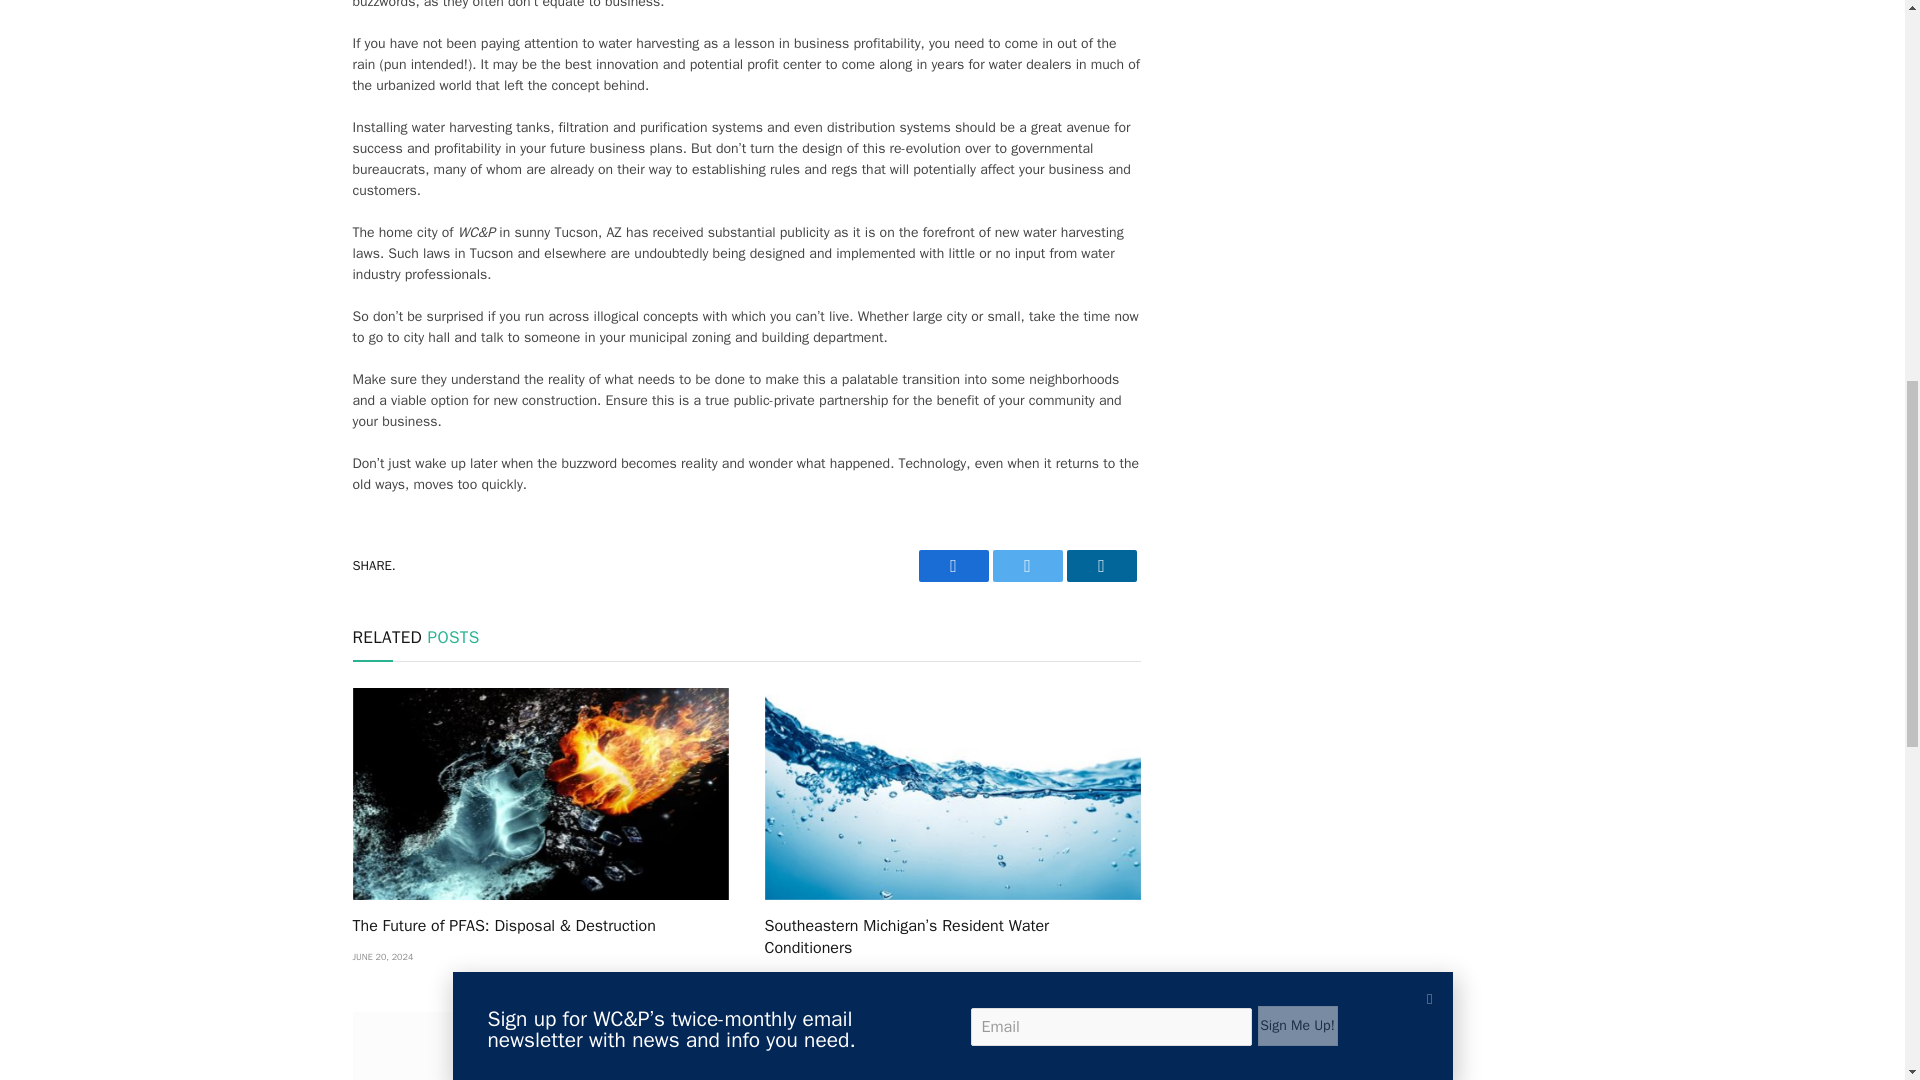  Describe the element at coordinates (1100, 566) in the screenshot. I see `Share on LinkedIn` at that location.